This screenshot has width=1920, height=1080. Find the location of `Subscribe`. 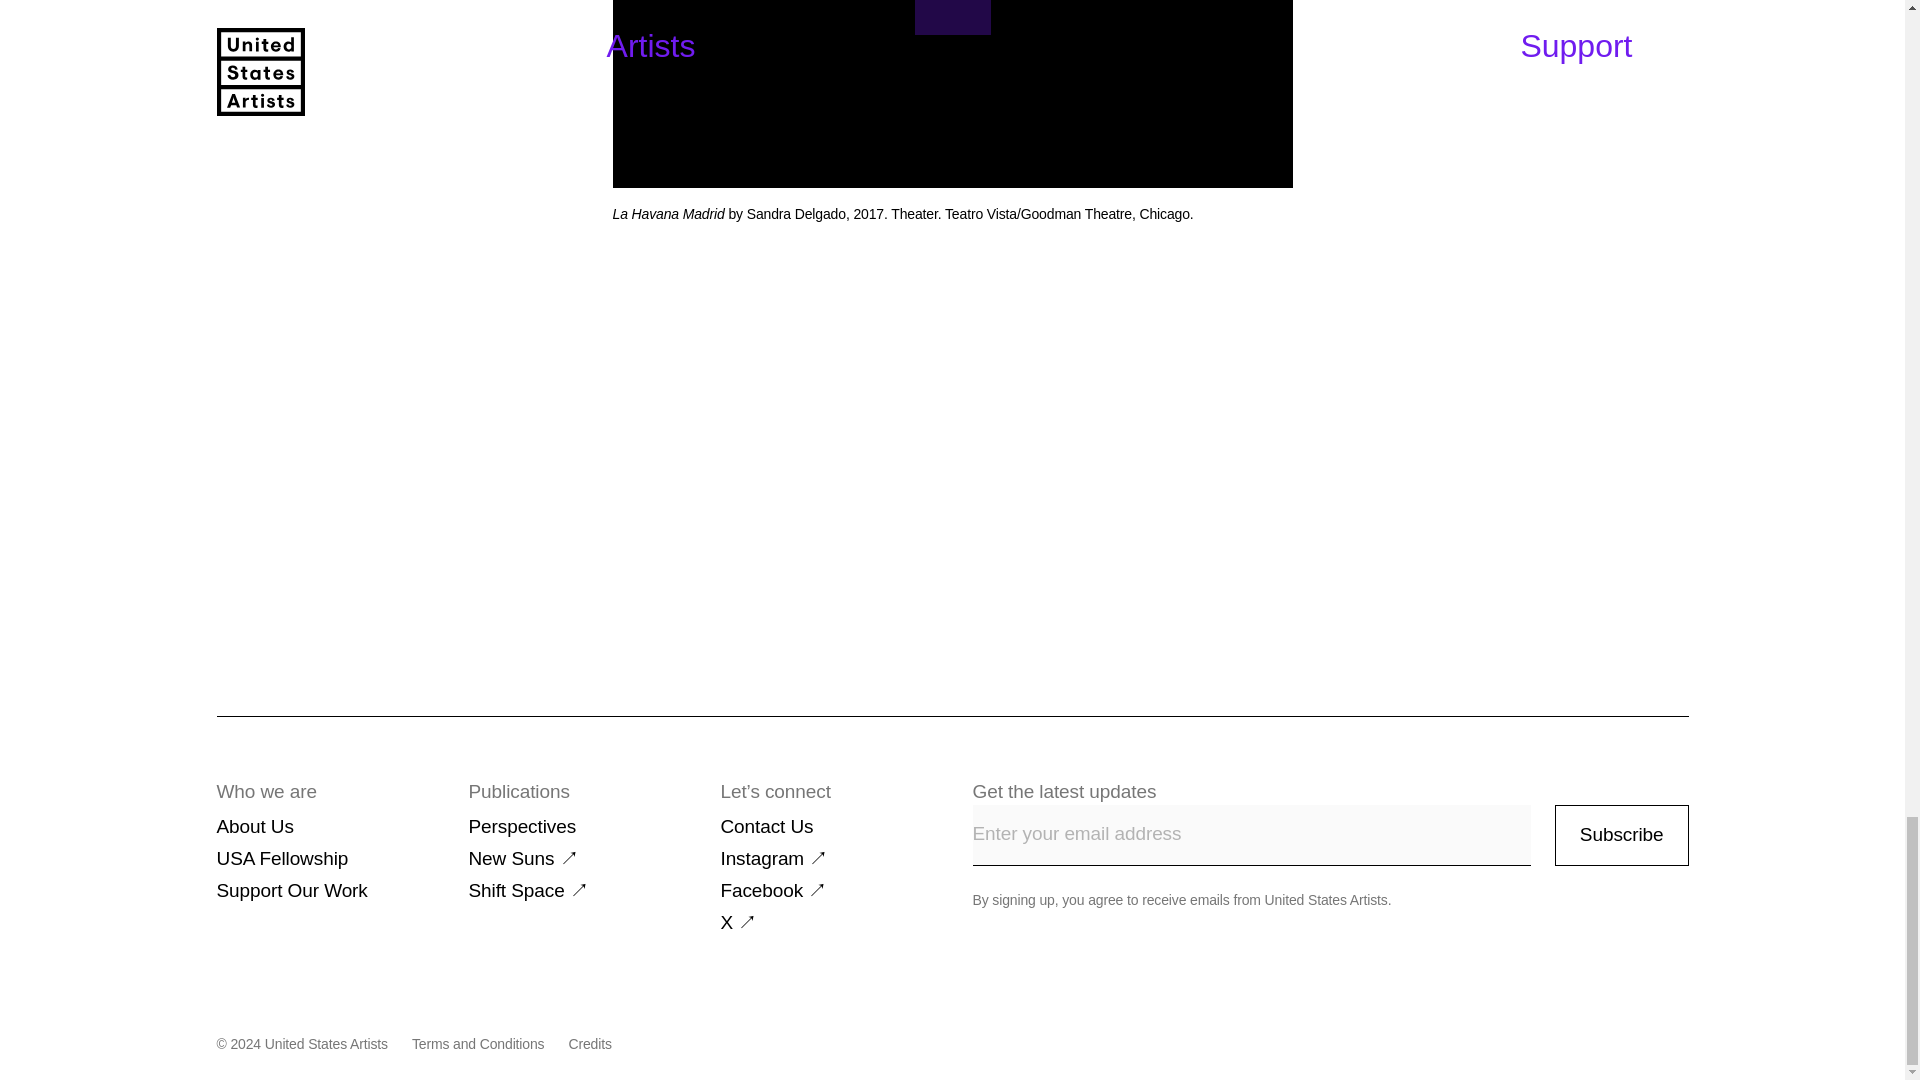

Subscribe is located at coordinates (1622, 835).